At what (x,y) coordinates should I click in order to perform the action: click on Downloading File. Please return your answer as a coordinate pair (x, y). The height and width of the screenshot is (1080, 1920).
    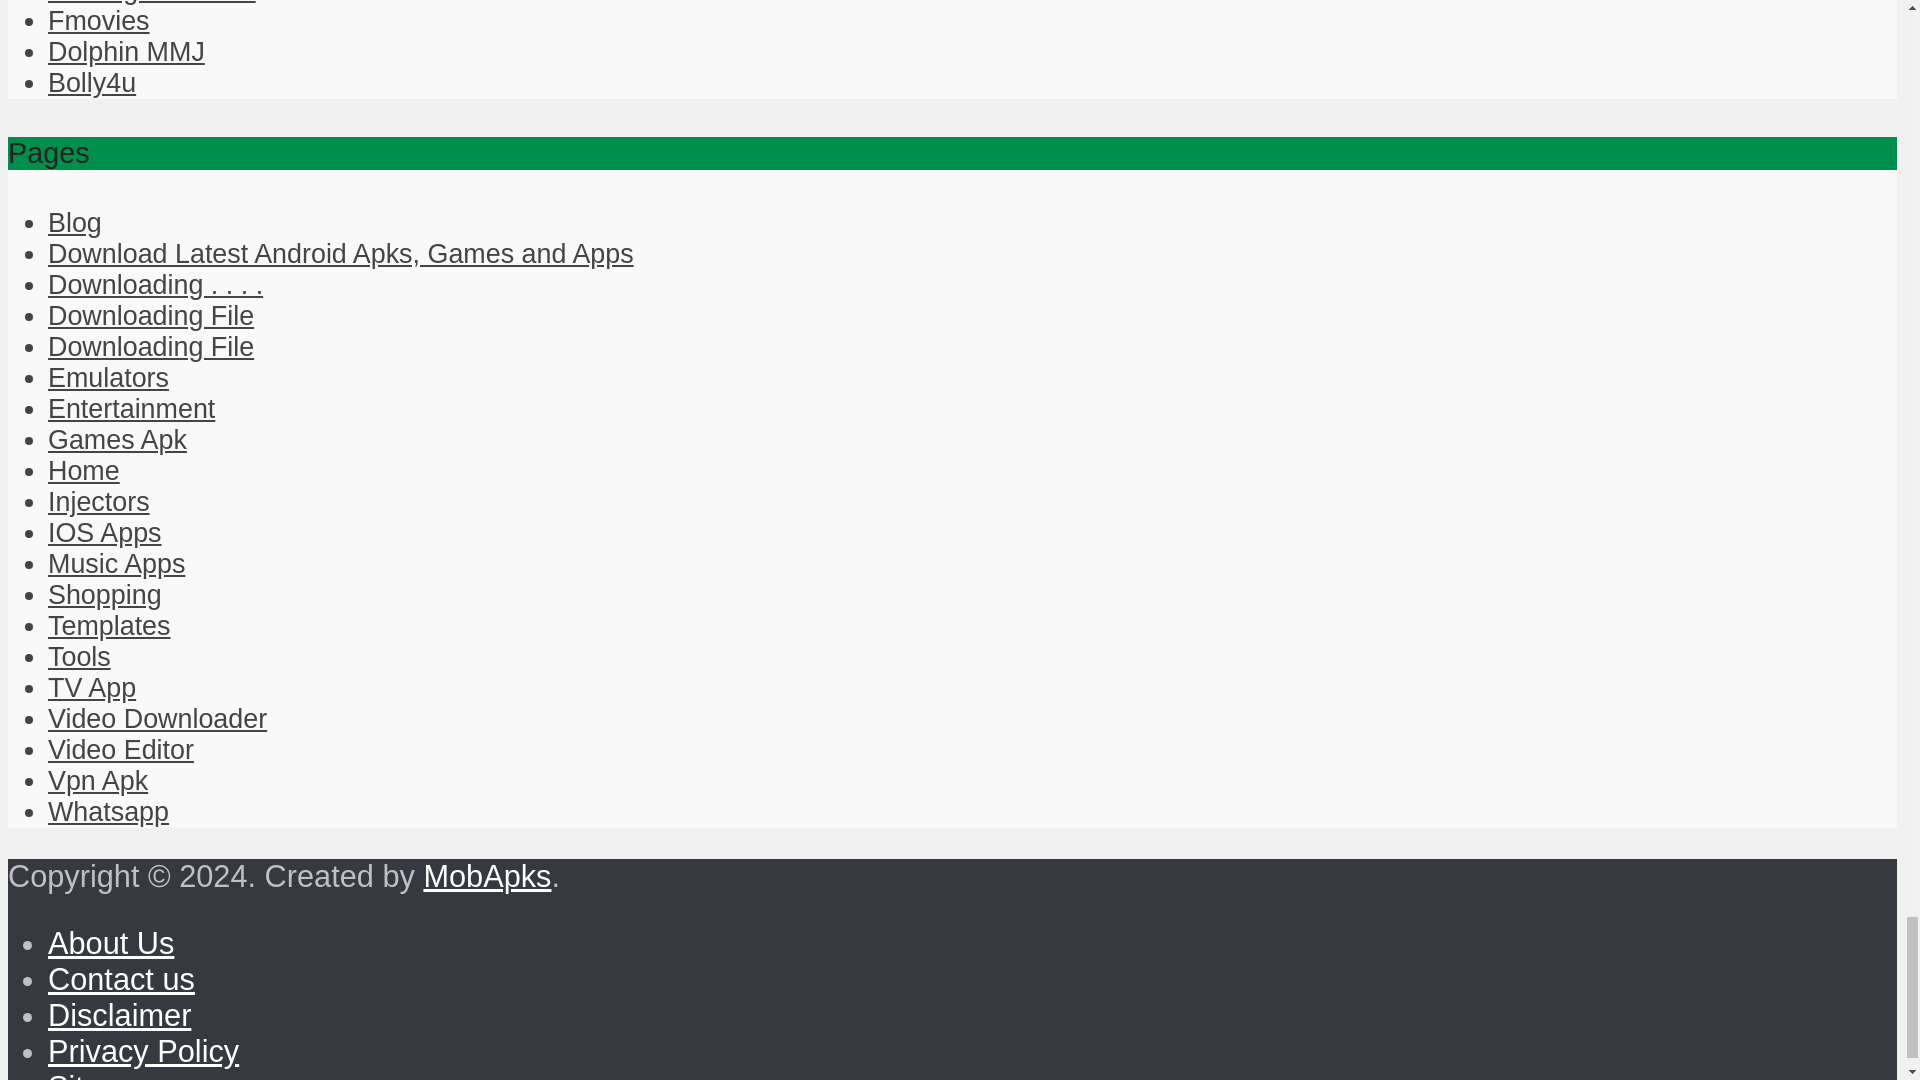
    Looking at the image, I should click on (150, 346).